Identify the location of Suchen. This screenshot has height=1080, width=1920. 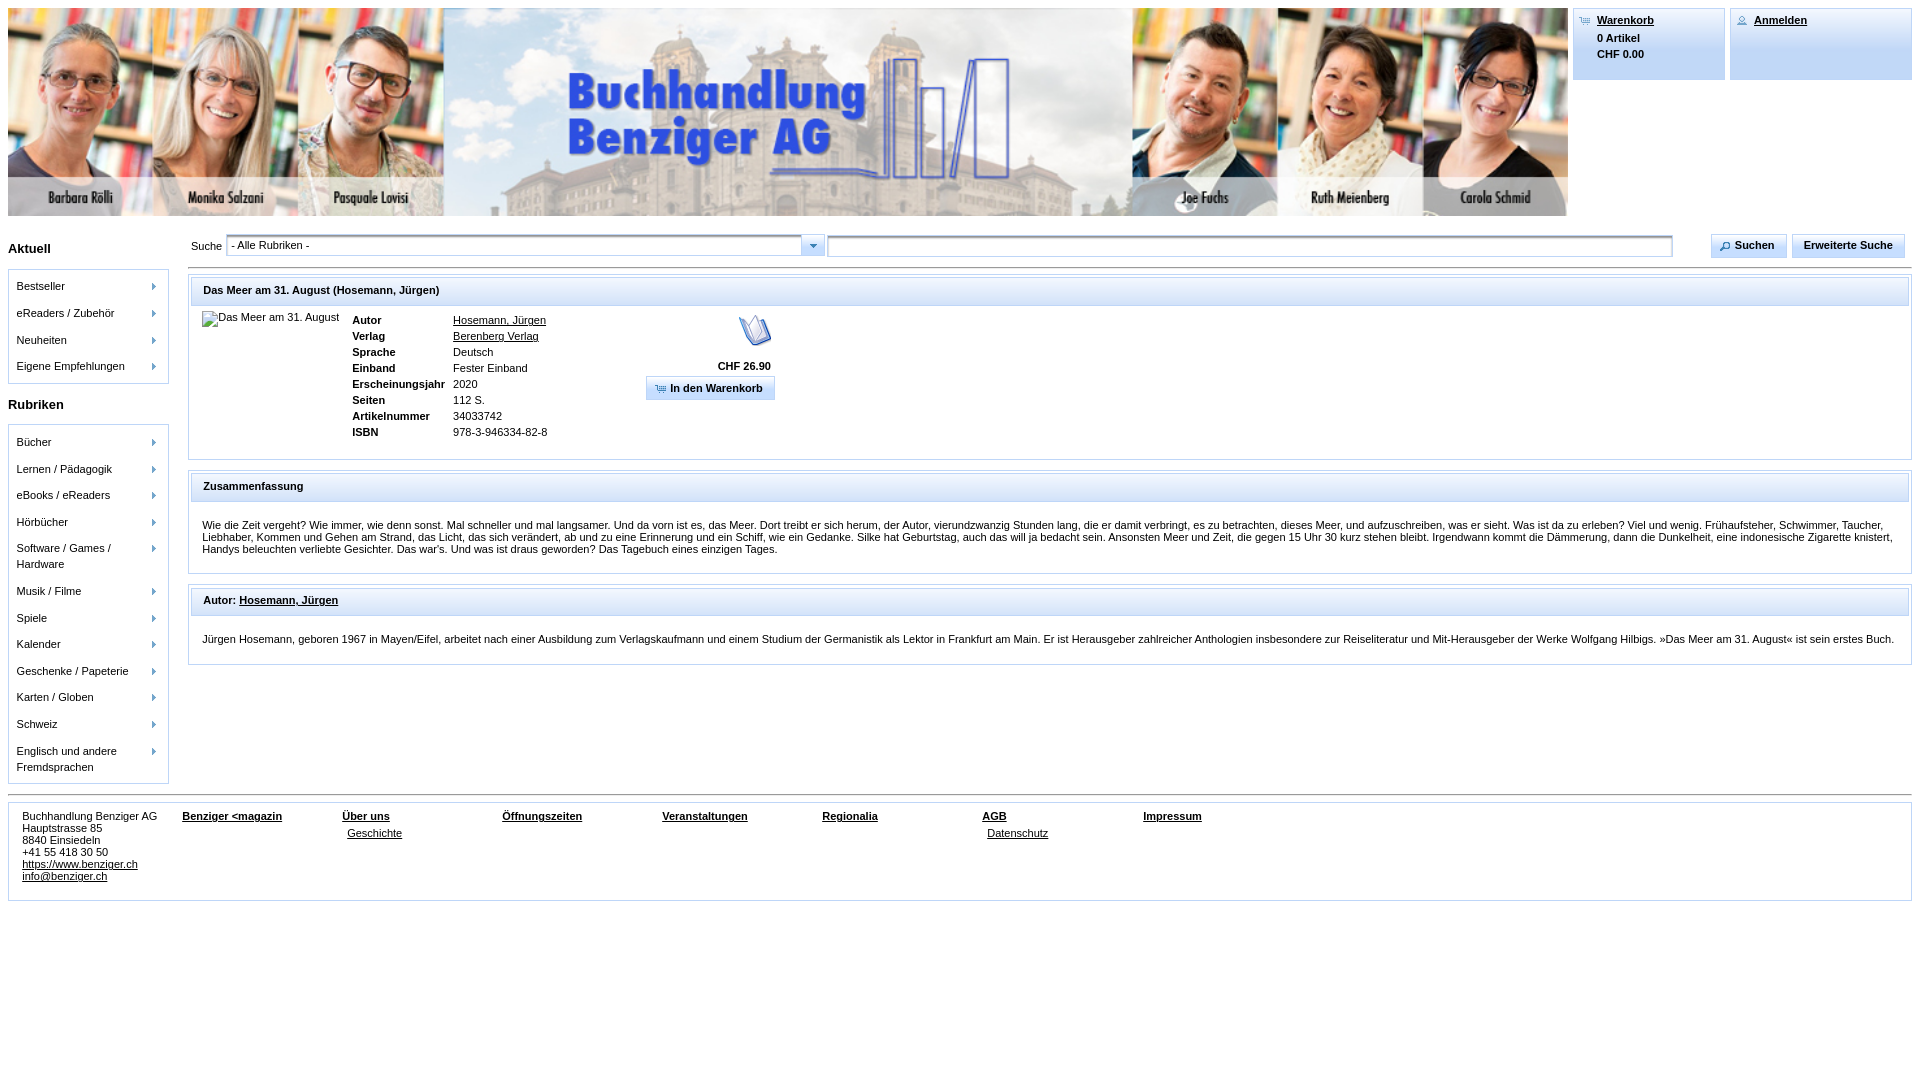
(1749, 246).